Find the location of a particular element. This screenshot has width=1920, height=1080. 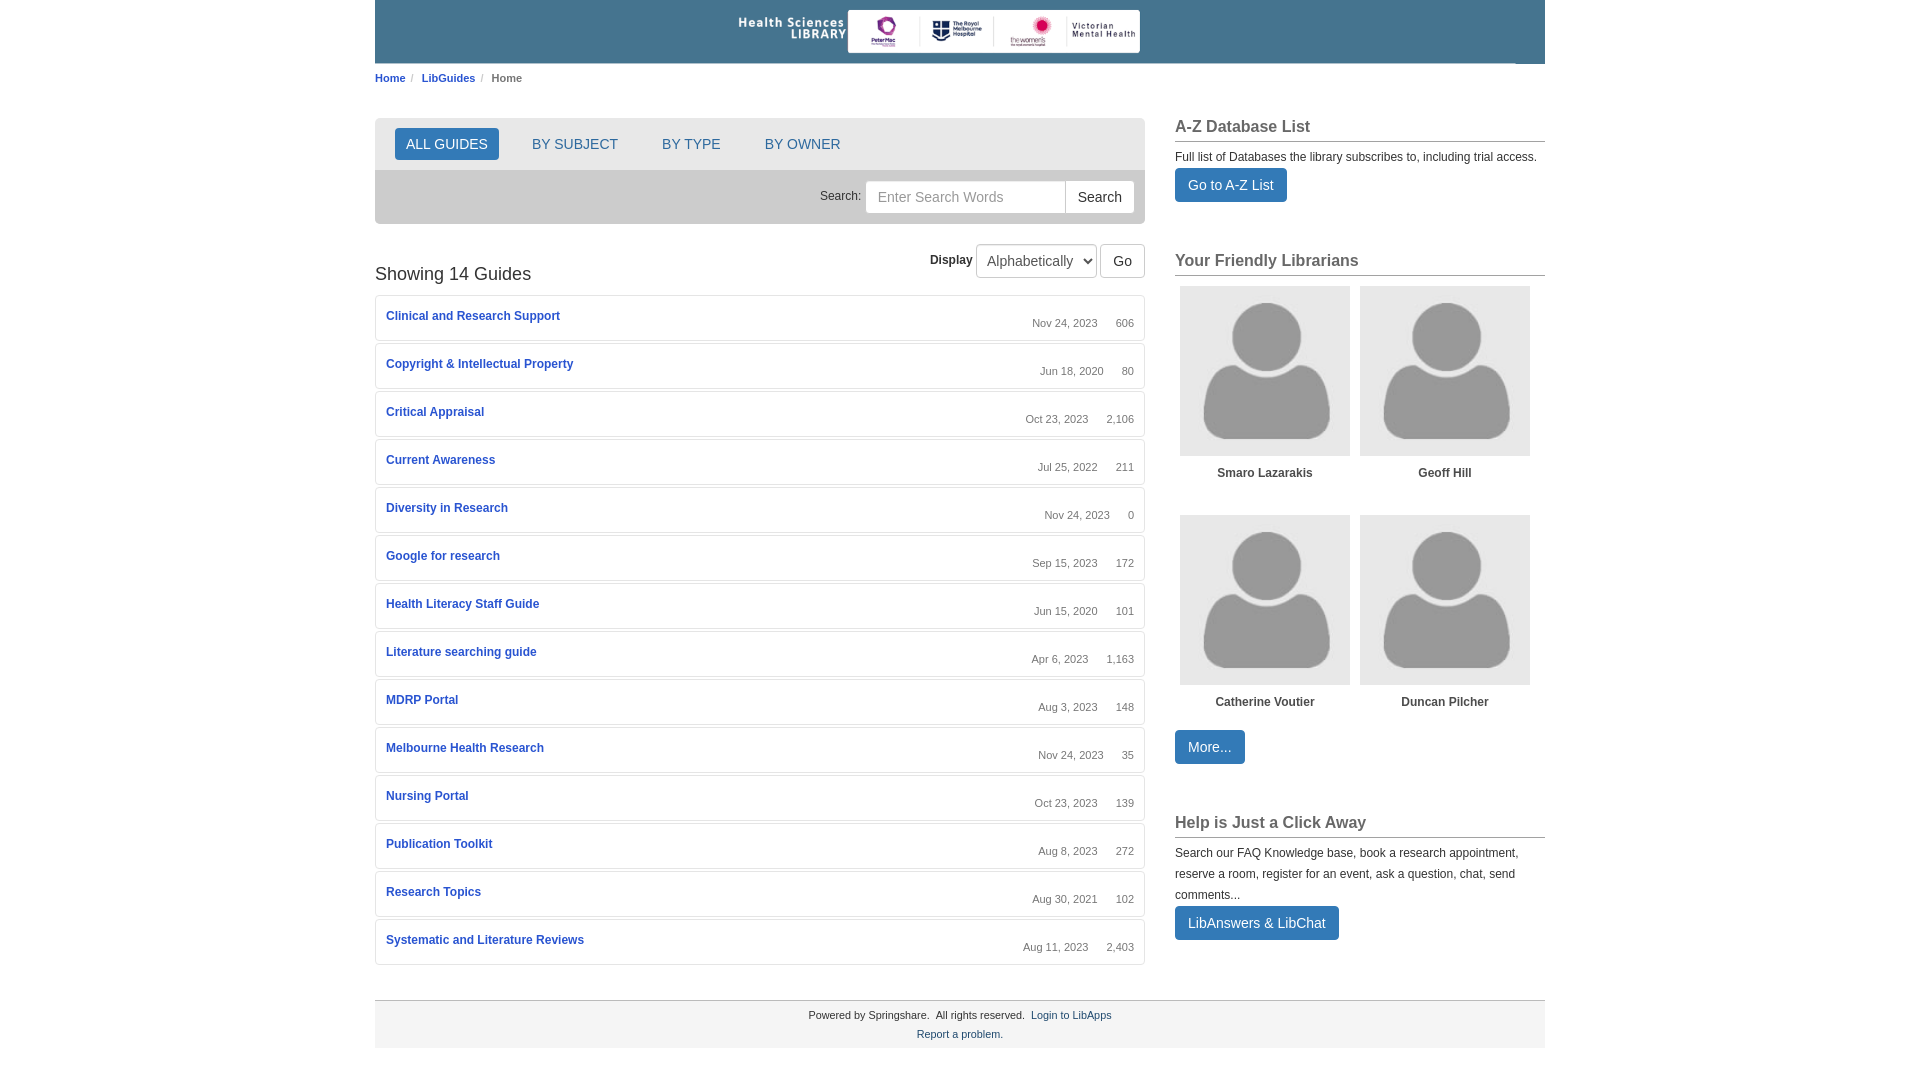

BY TYPE is located at coordinates (692, 144).